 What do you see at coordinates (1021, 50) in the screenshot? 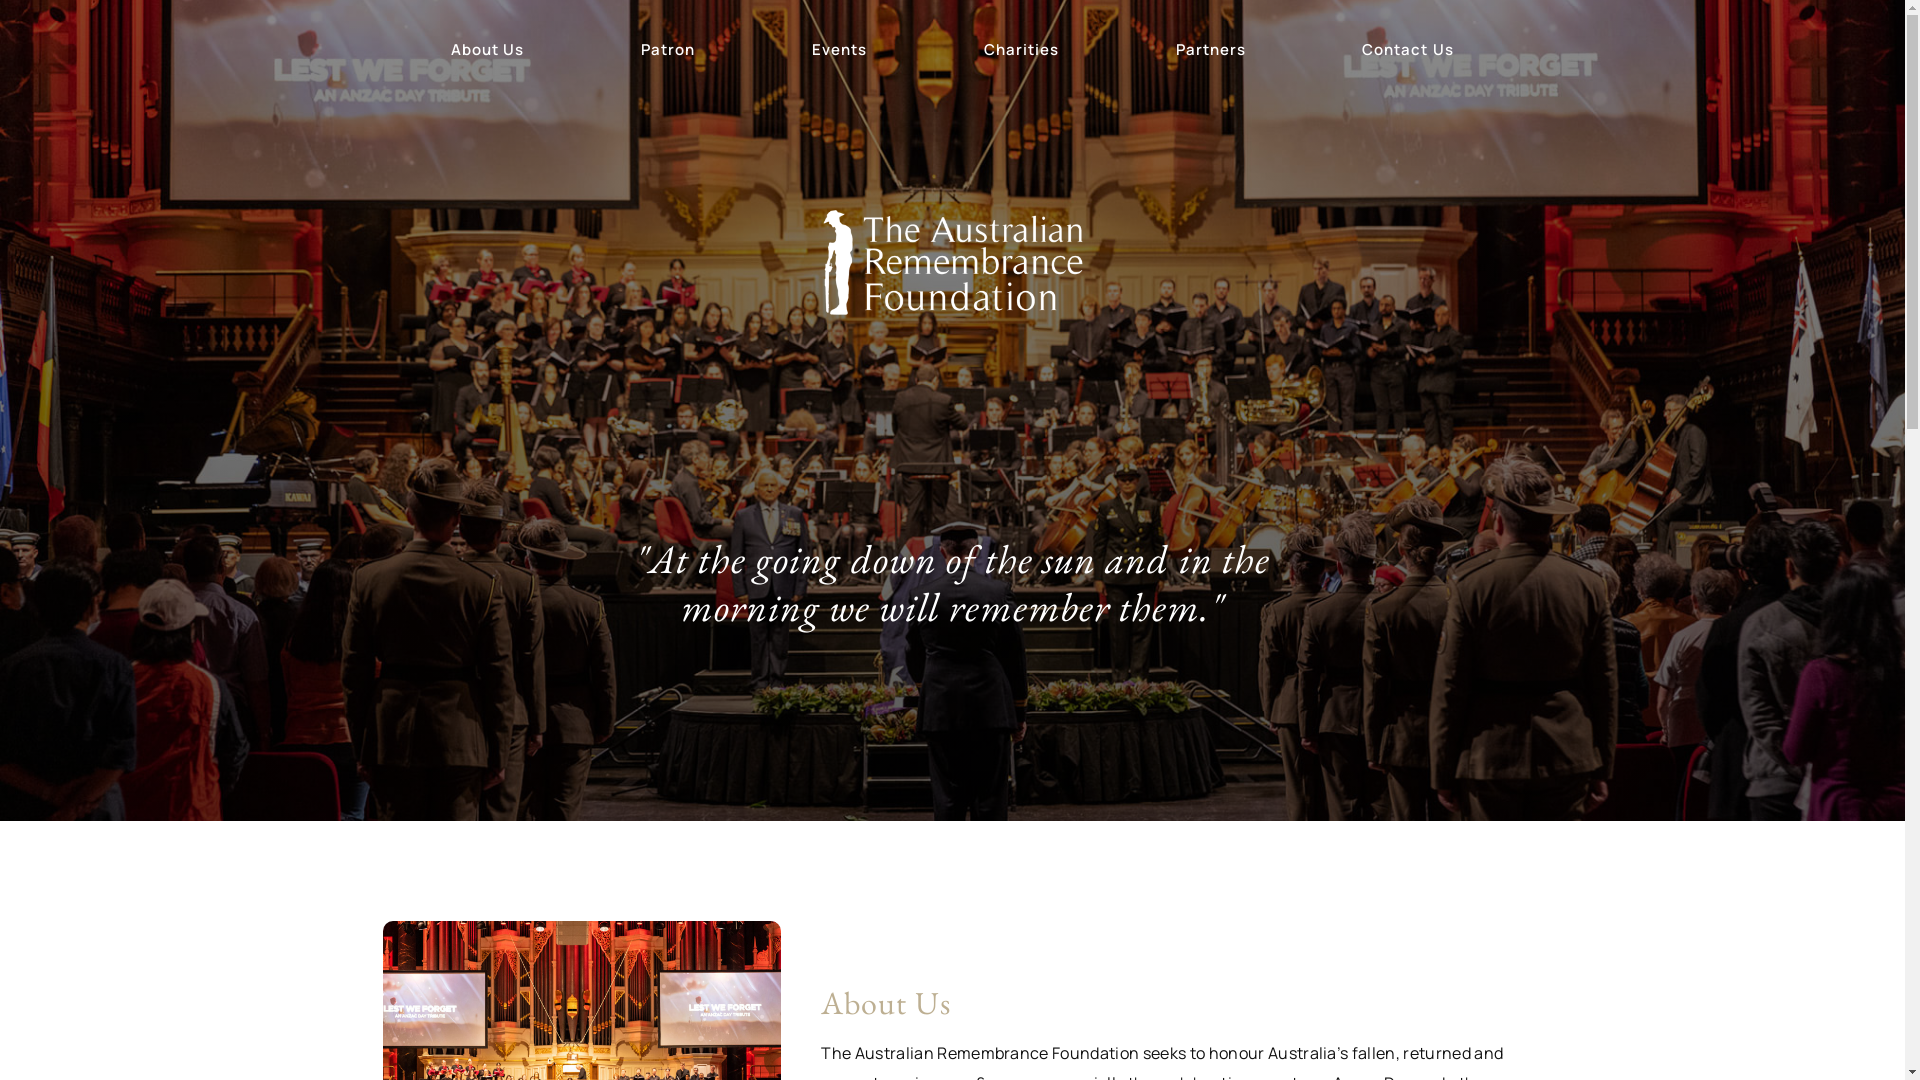
I see `Charities` at bounding box center [1021, 50].